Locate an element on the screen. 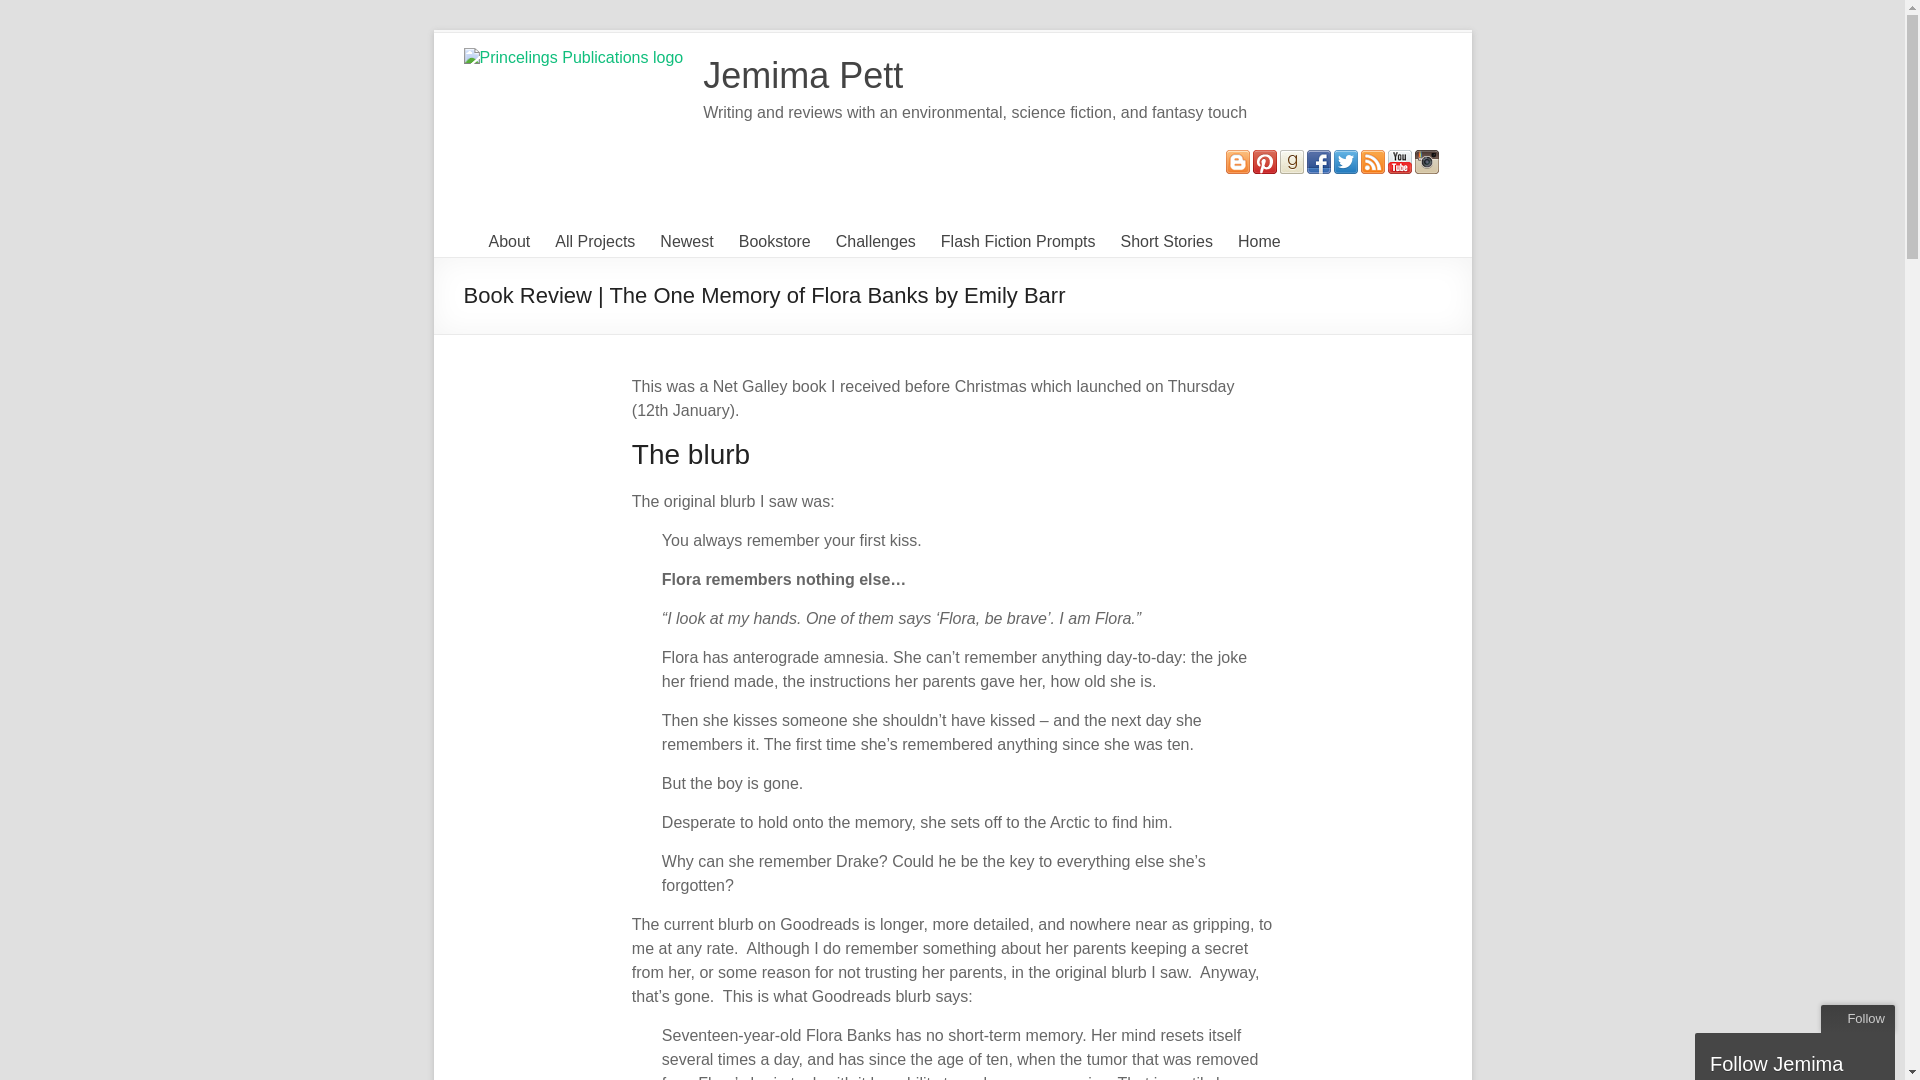  YouTube Channel is located at coordinates (1400, 160).